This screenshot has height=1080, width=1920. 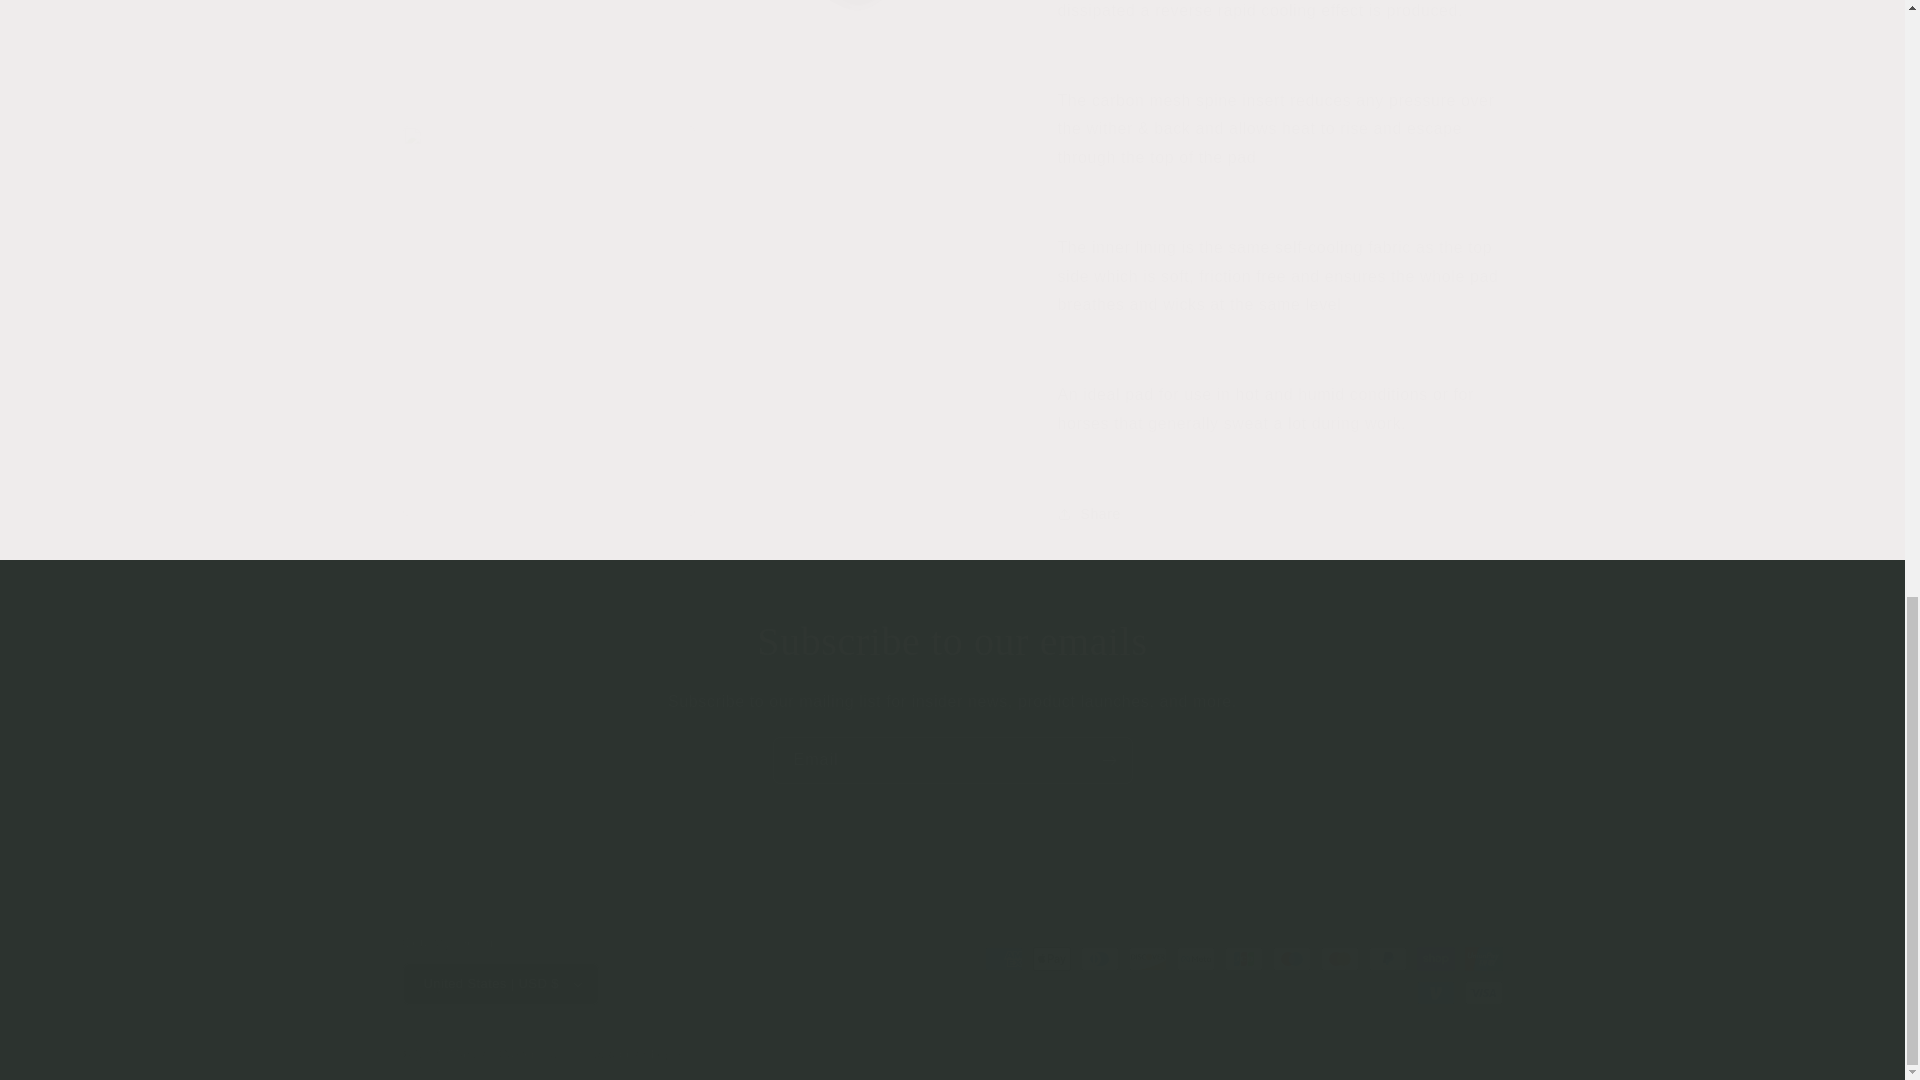 I want to click on Open media 3 in modal, so click(x=861, y=42).